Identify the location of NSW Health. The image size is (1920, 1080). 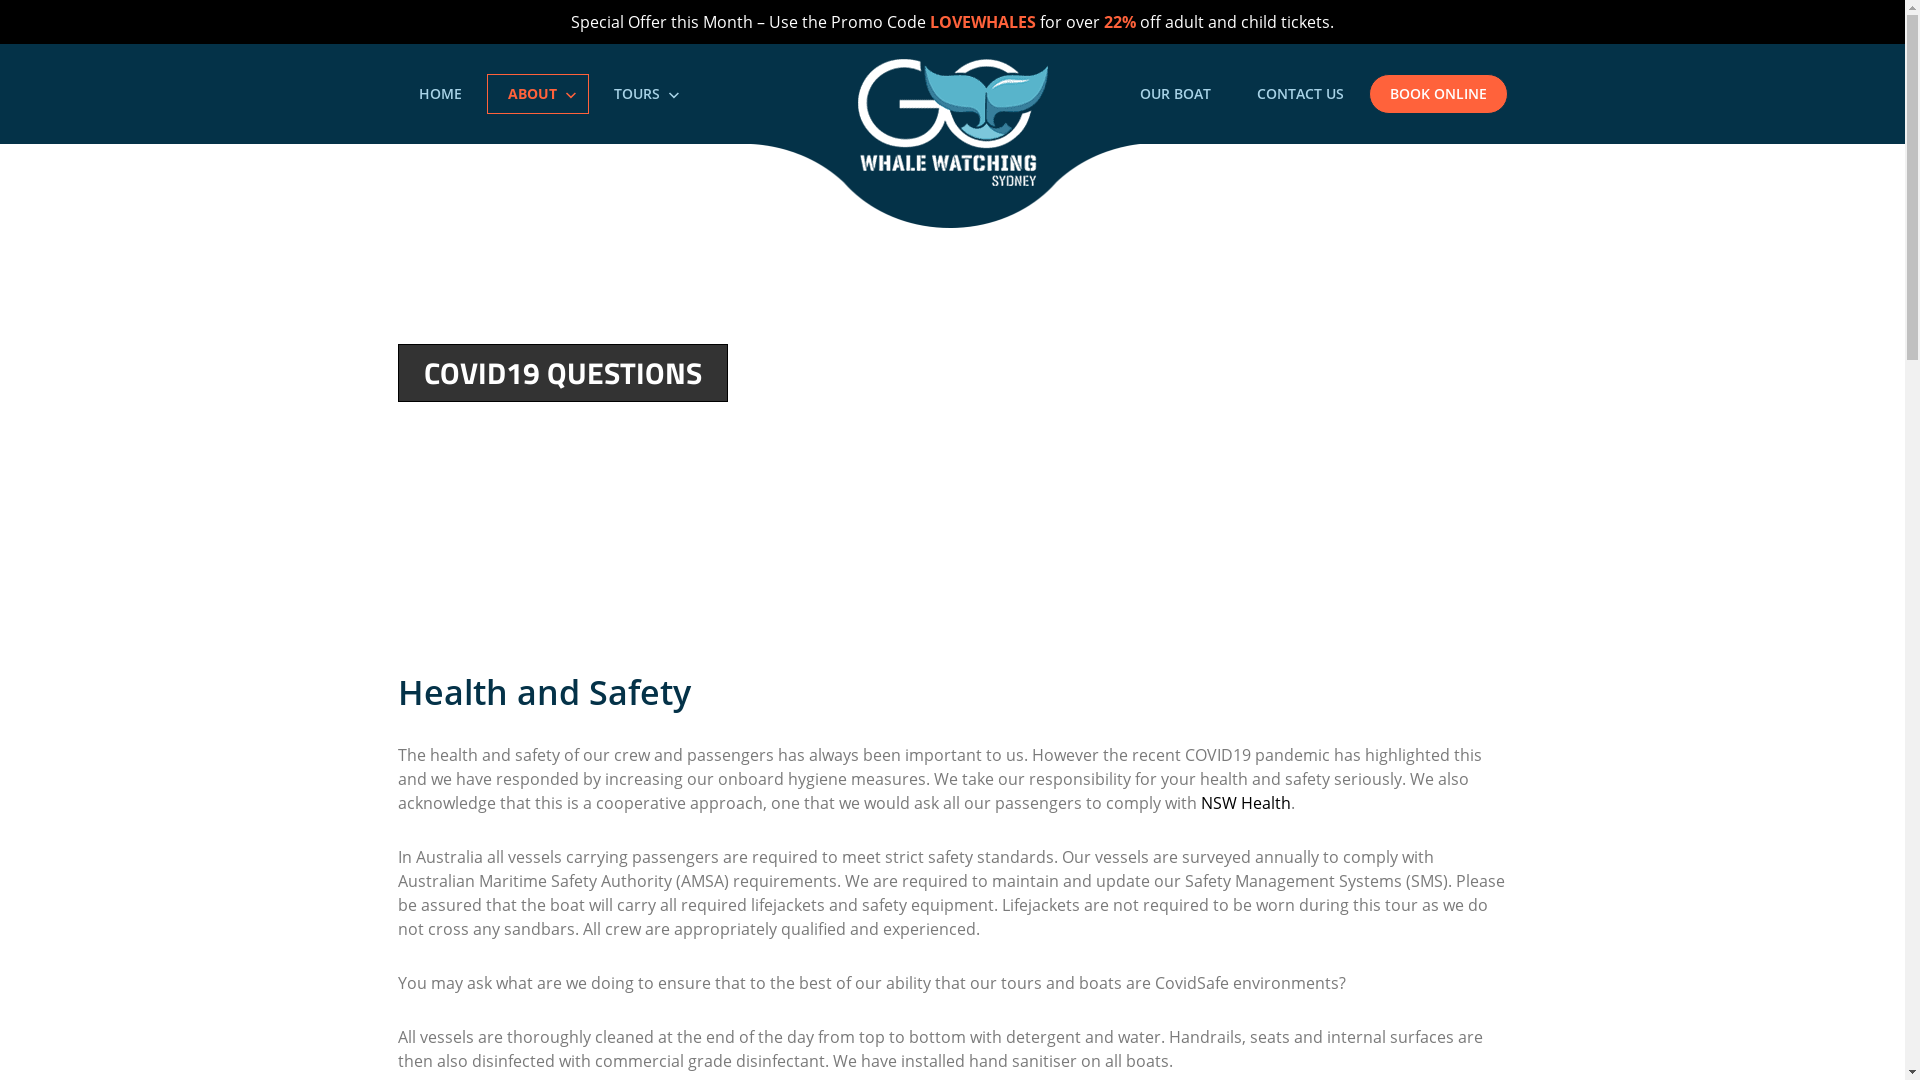
(1245, 803).